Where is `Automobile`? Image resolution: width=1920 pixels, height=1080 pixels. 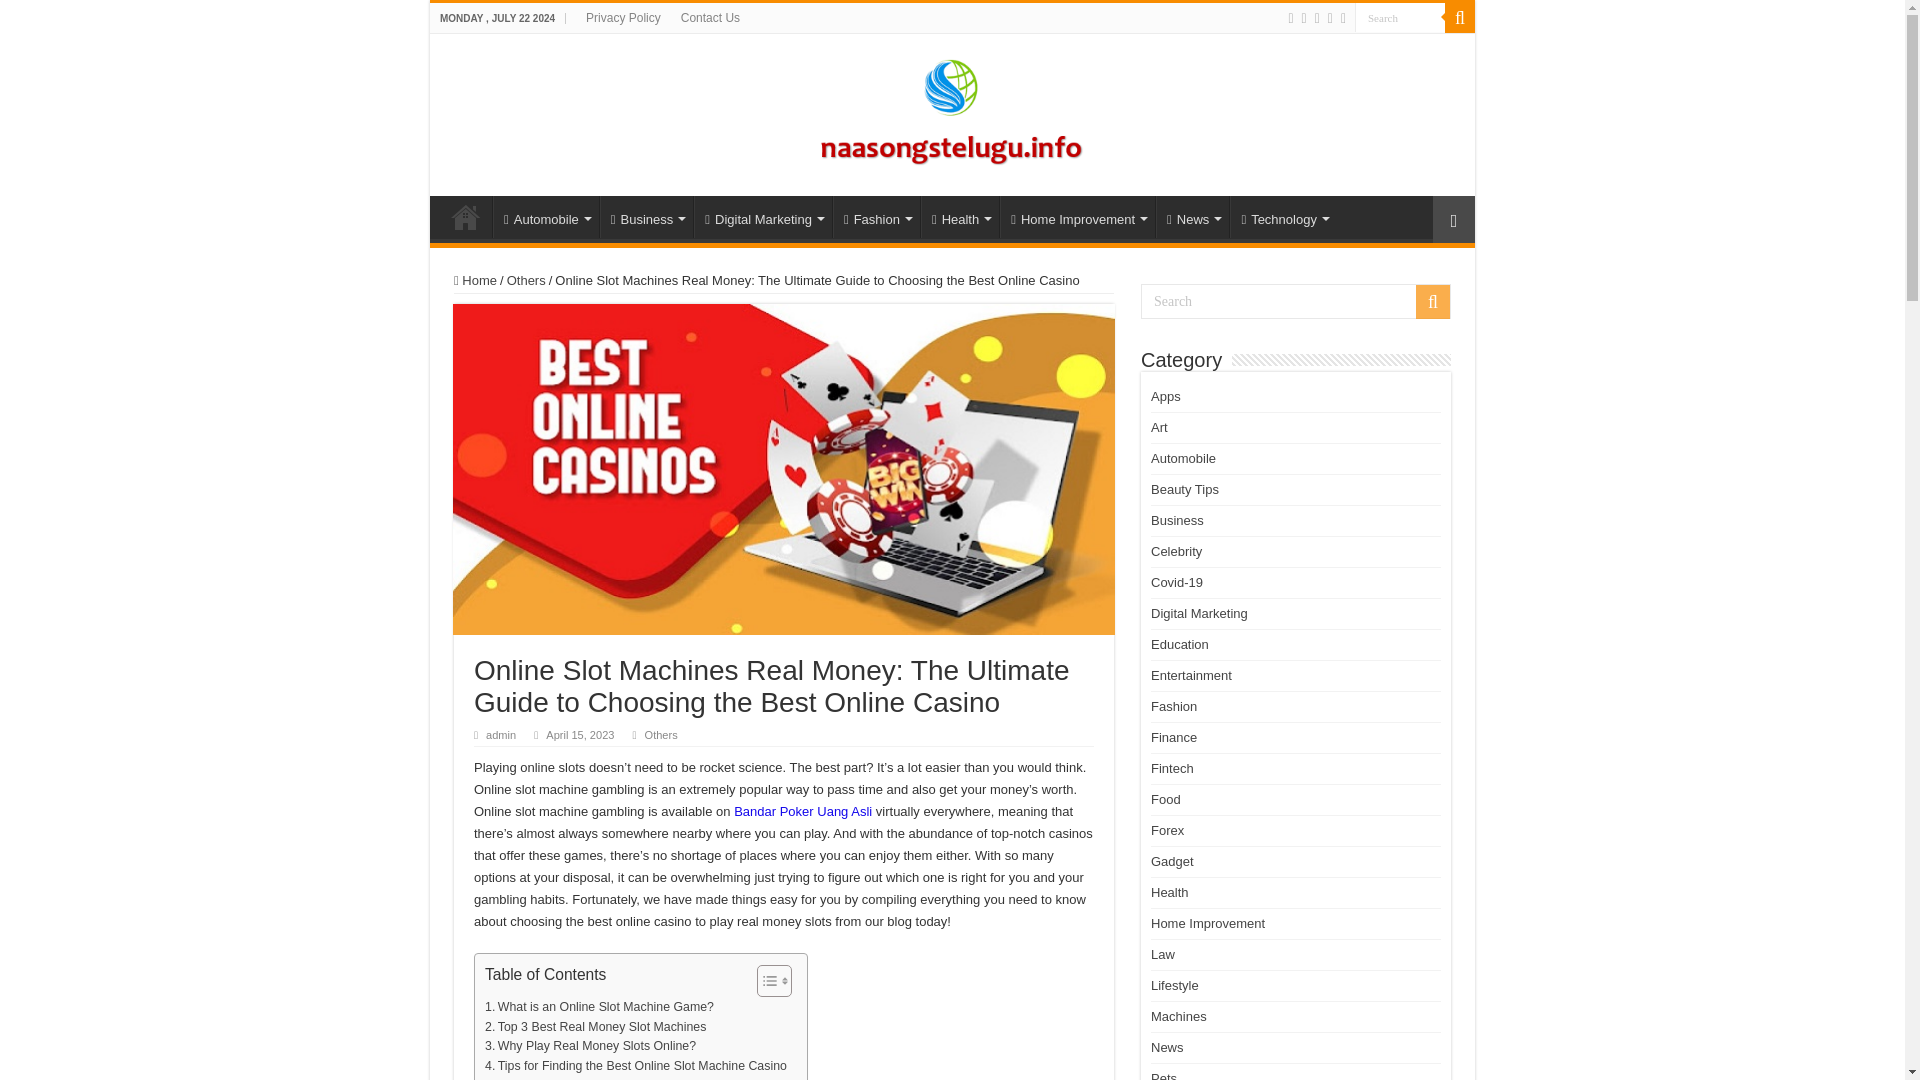
Automobile is located at coordinates (546, 216).